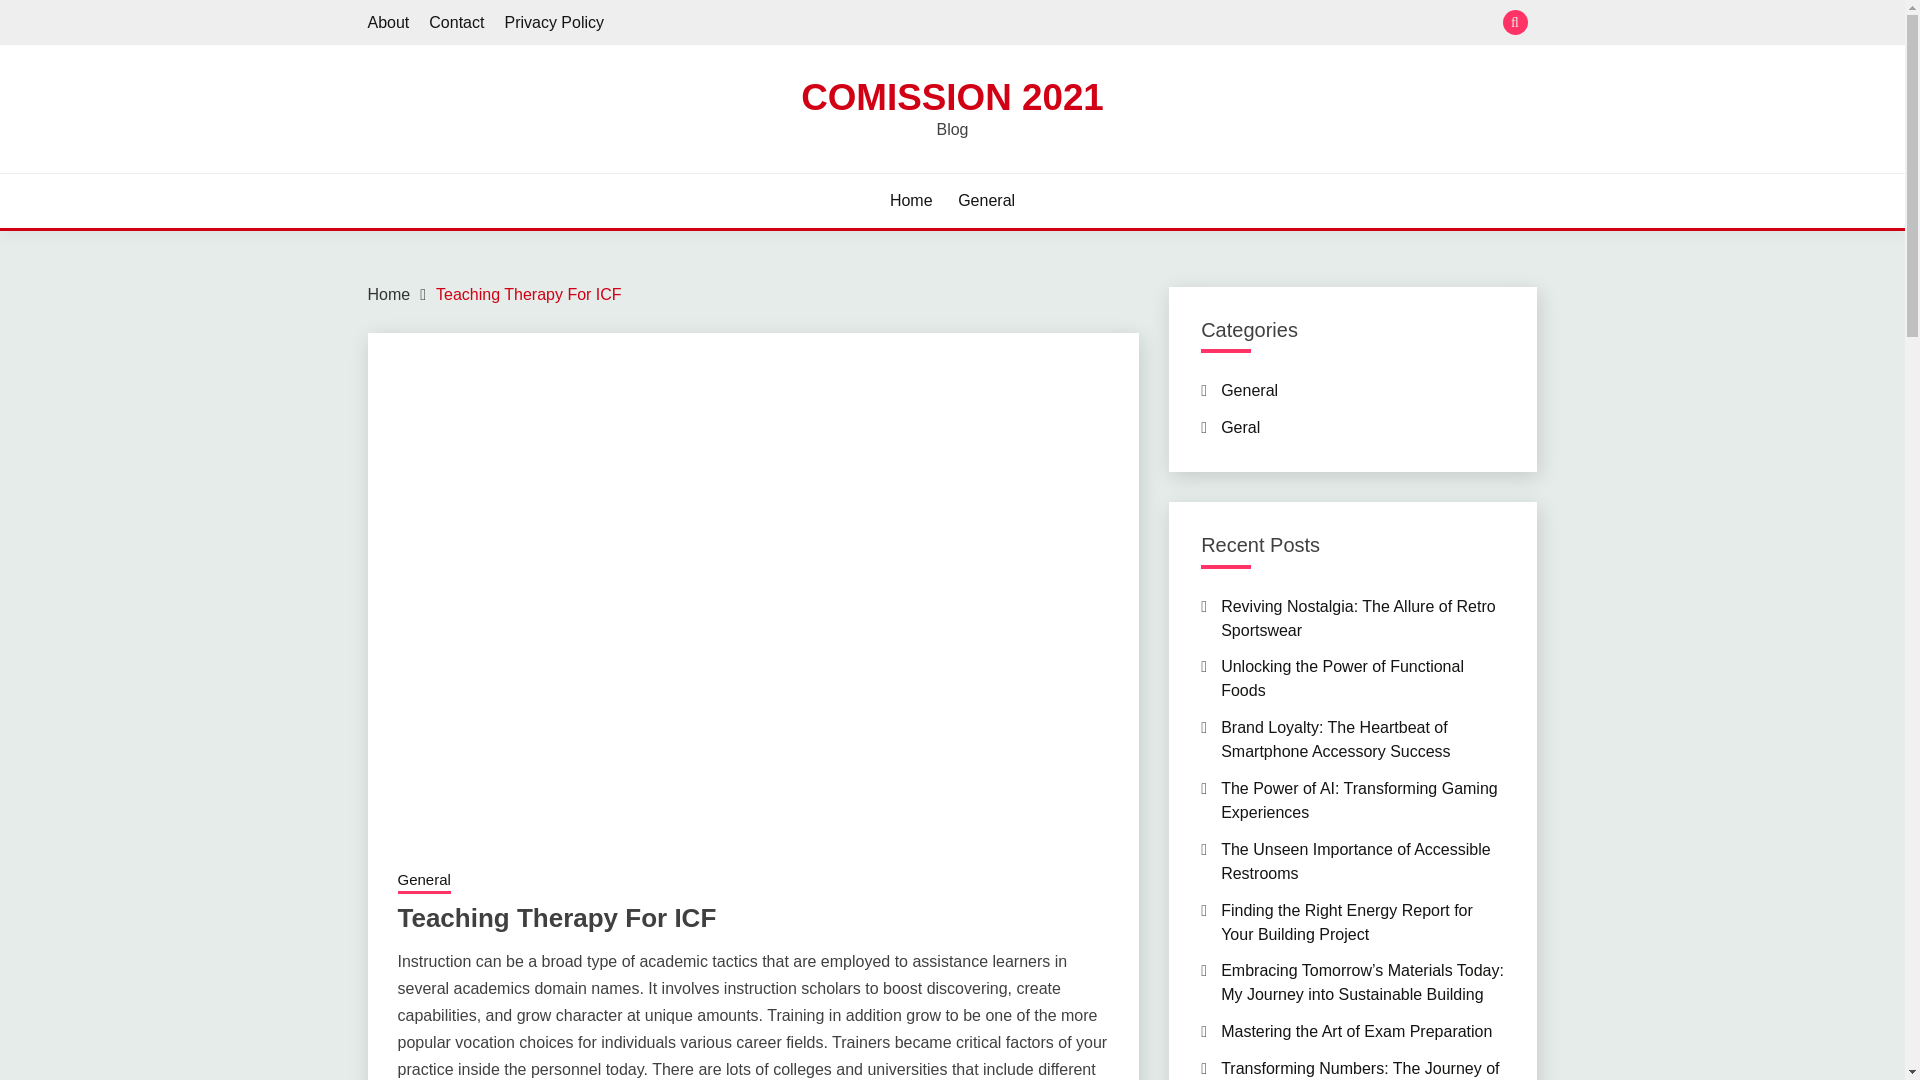 The width and height of the screenshot is (1920, 1080). I want to click on Contact, so click(456, 22).